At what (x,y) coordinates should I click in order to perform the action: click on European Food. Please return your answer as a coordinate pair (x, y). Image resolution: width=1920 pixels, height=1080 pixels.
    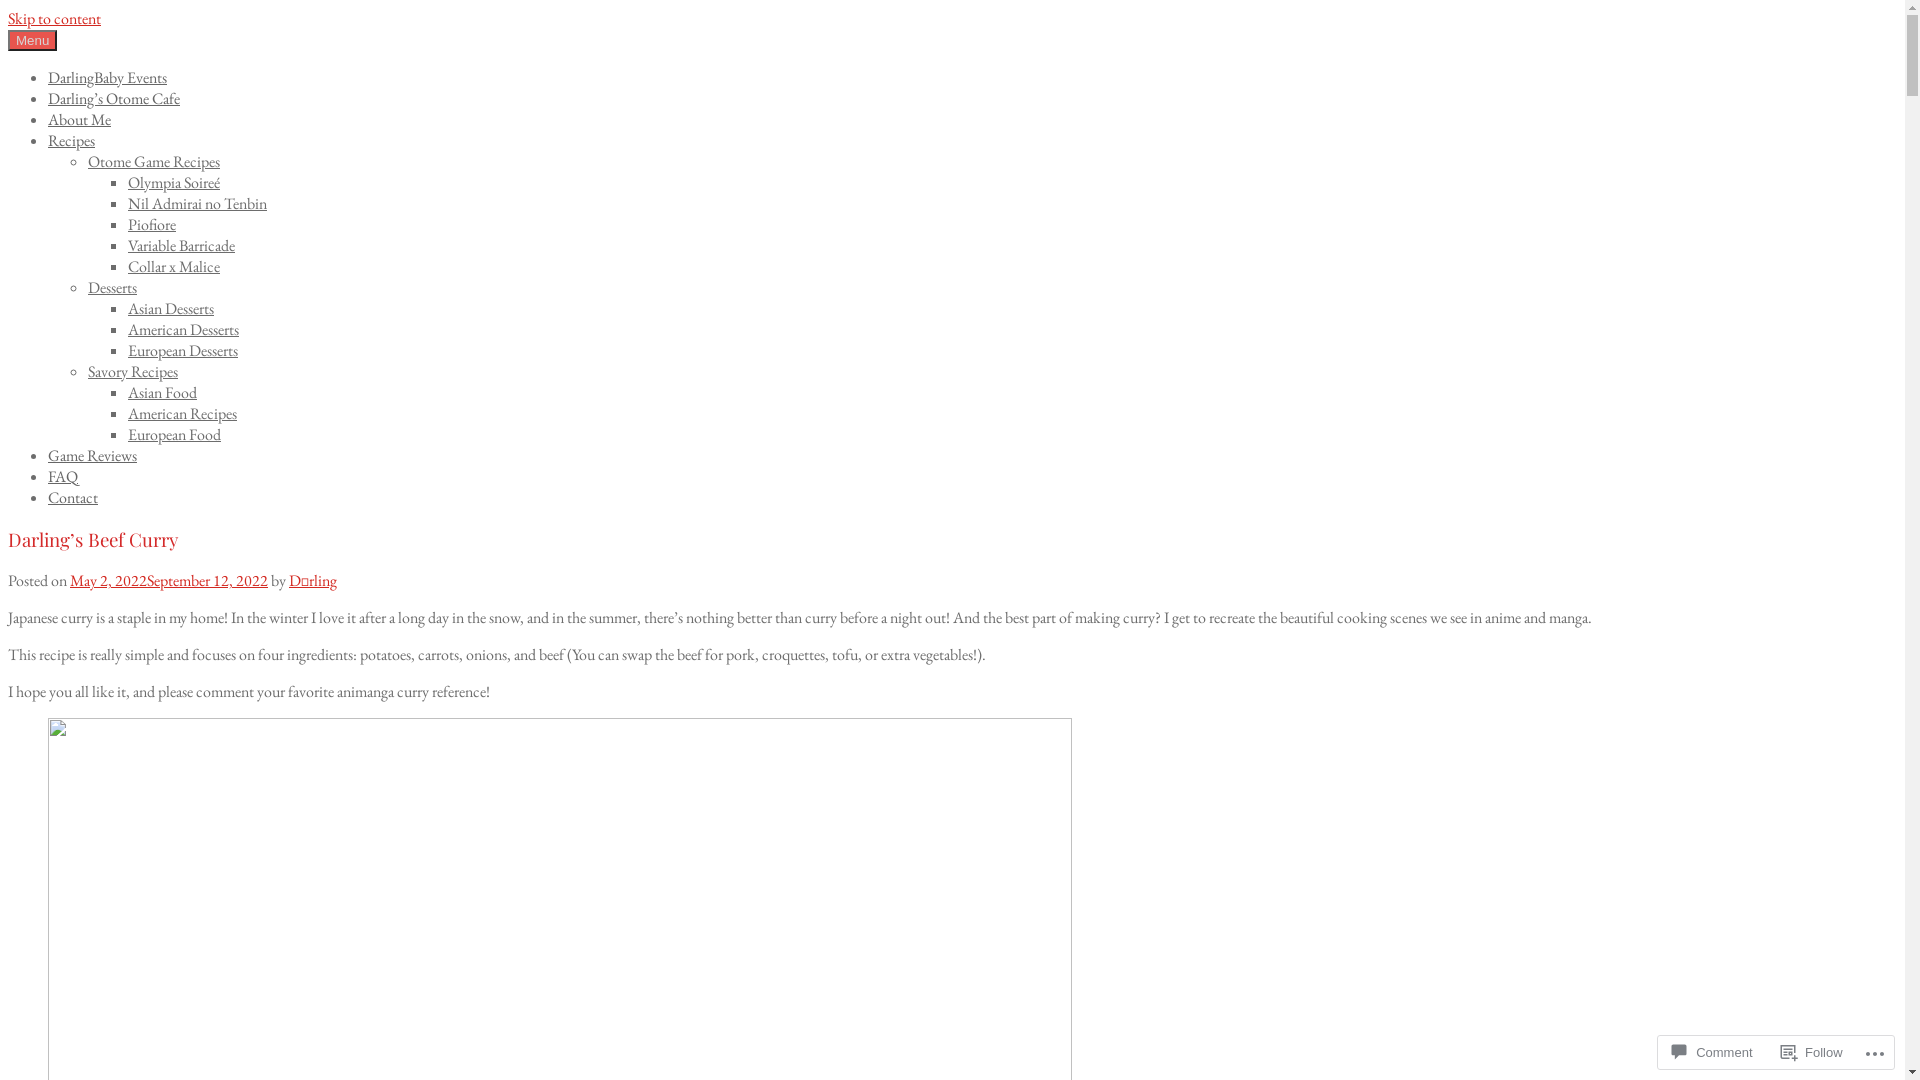
    Looking at the image, I should click on (174, 434).